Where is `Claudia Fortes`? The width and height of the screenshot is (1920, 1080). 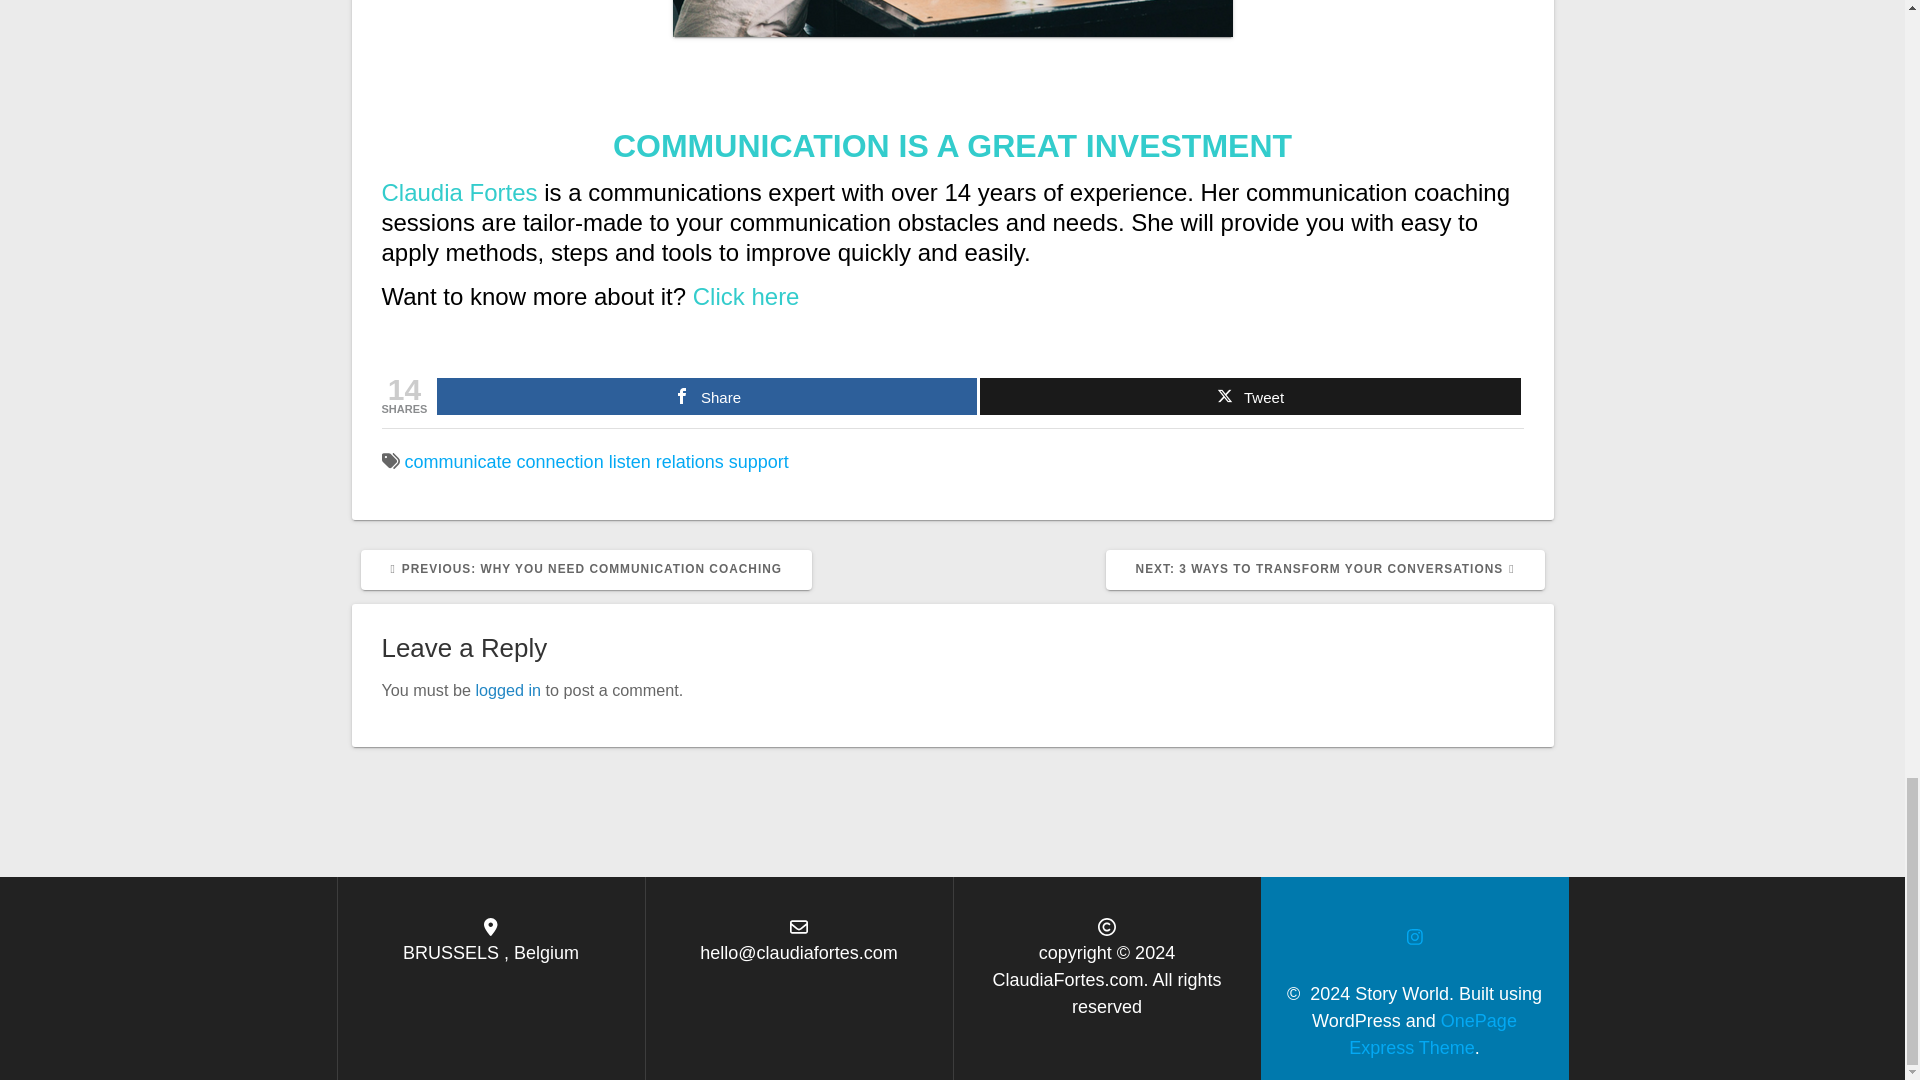
Claudia Fortes is located at coordinates (460, 192).